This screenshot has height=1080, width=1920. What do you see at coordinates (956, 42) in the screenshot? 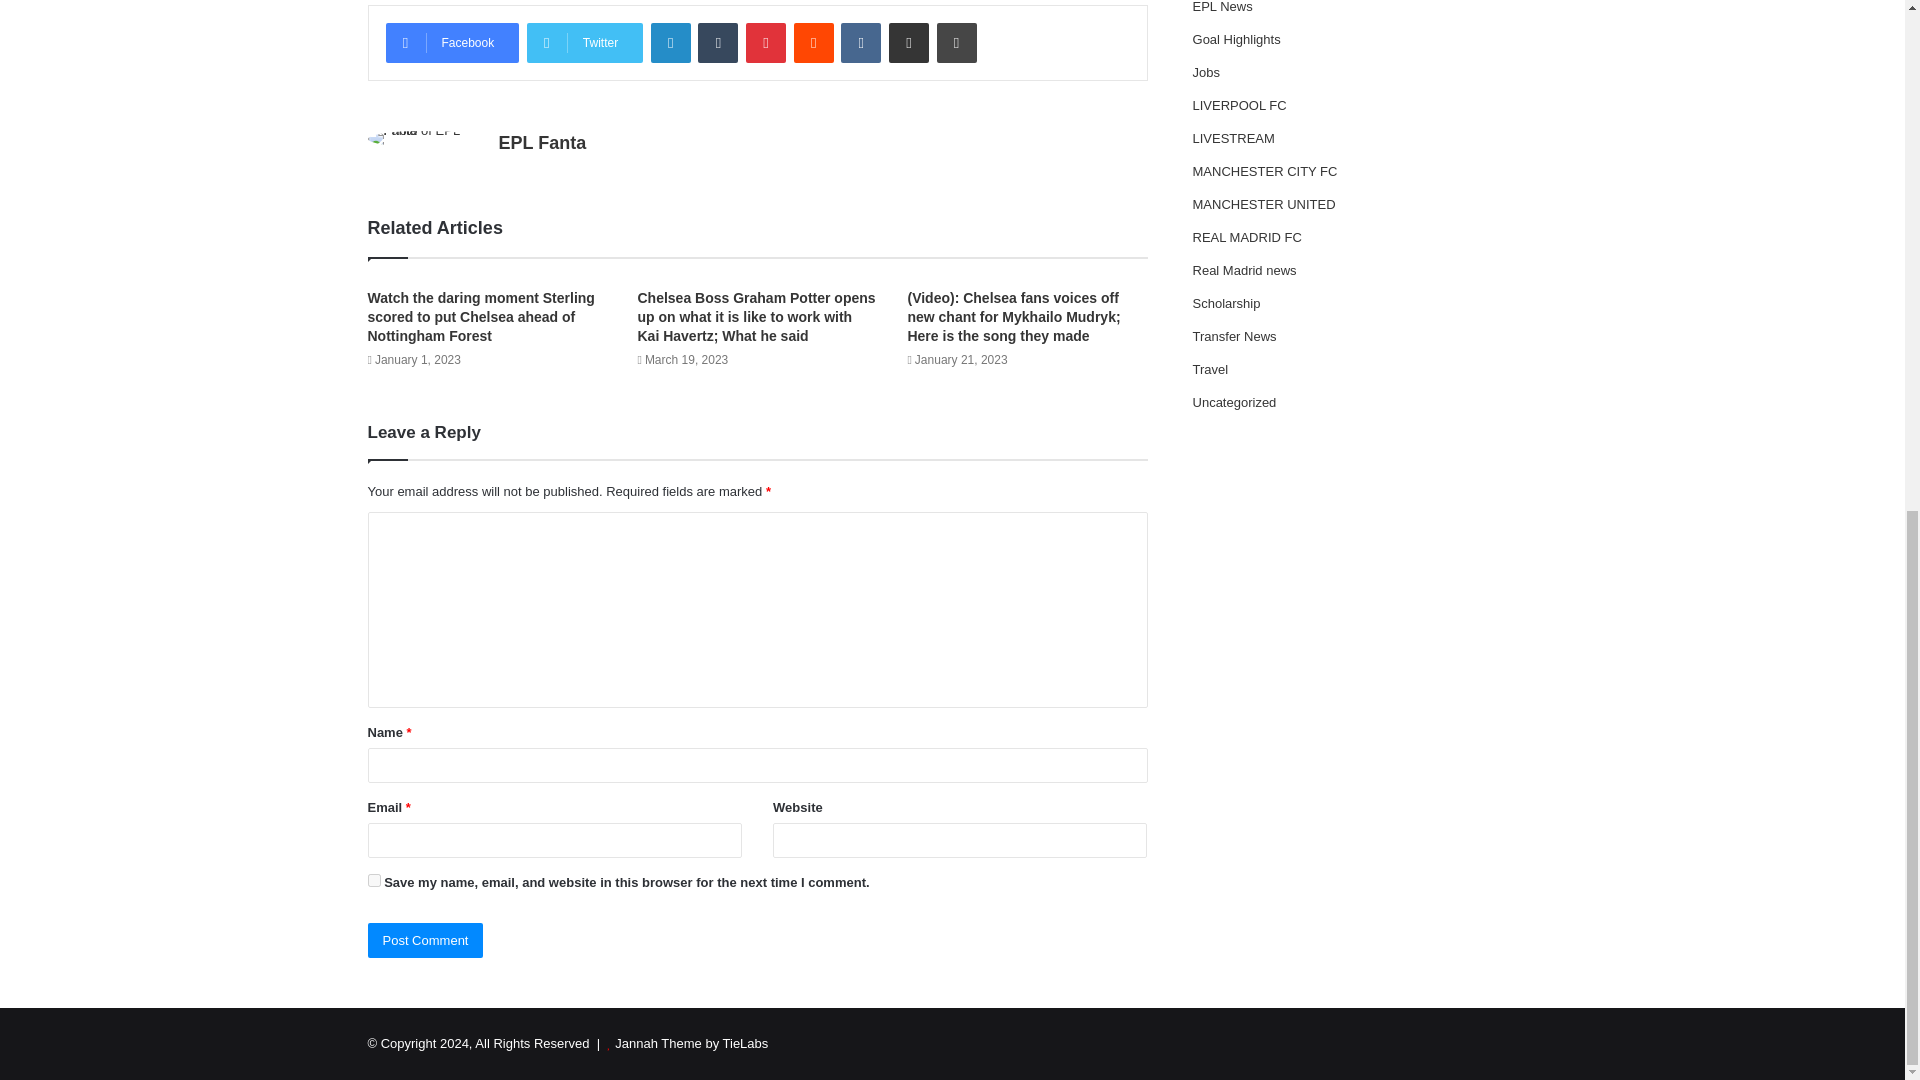
I see `Print` at bounding box center [956, 42].